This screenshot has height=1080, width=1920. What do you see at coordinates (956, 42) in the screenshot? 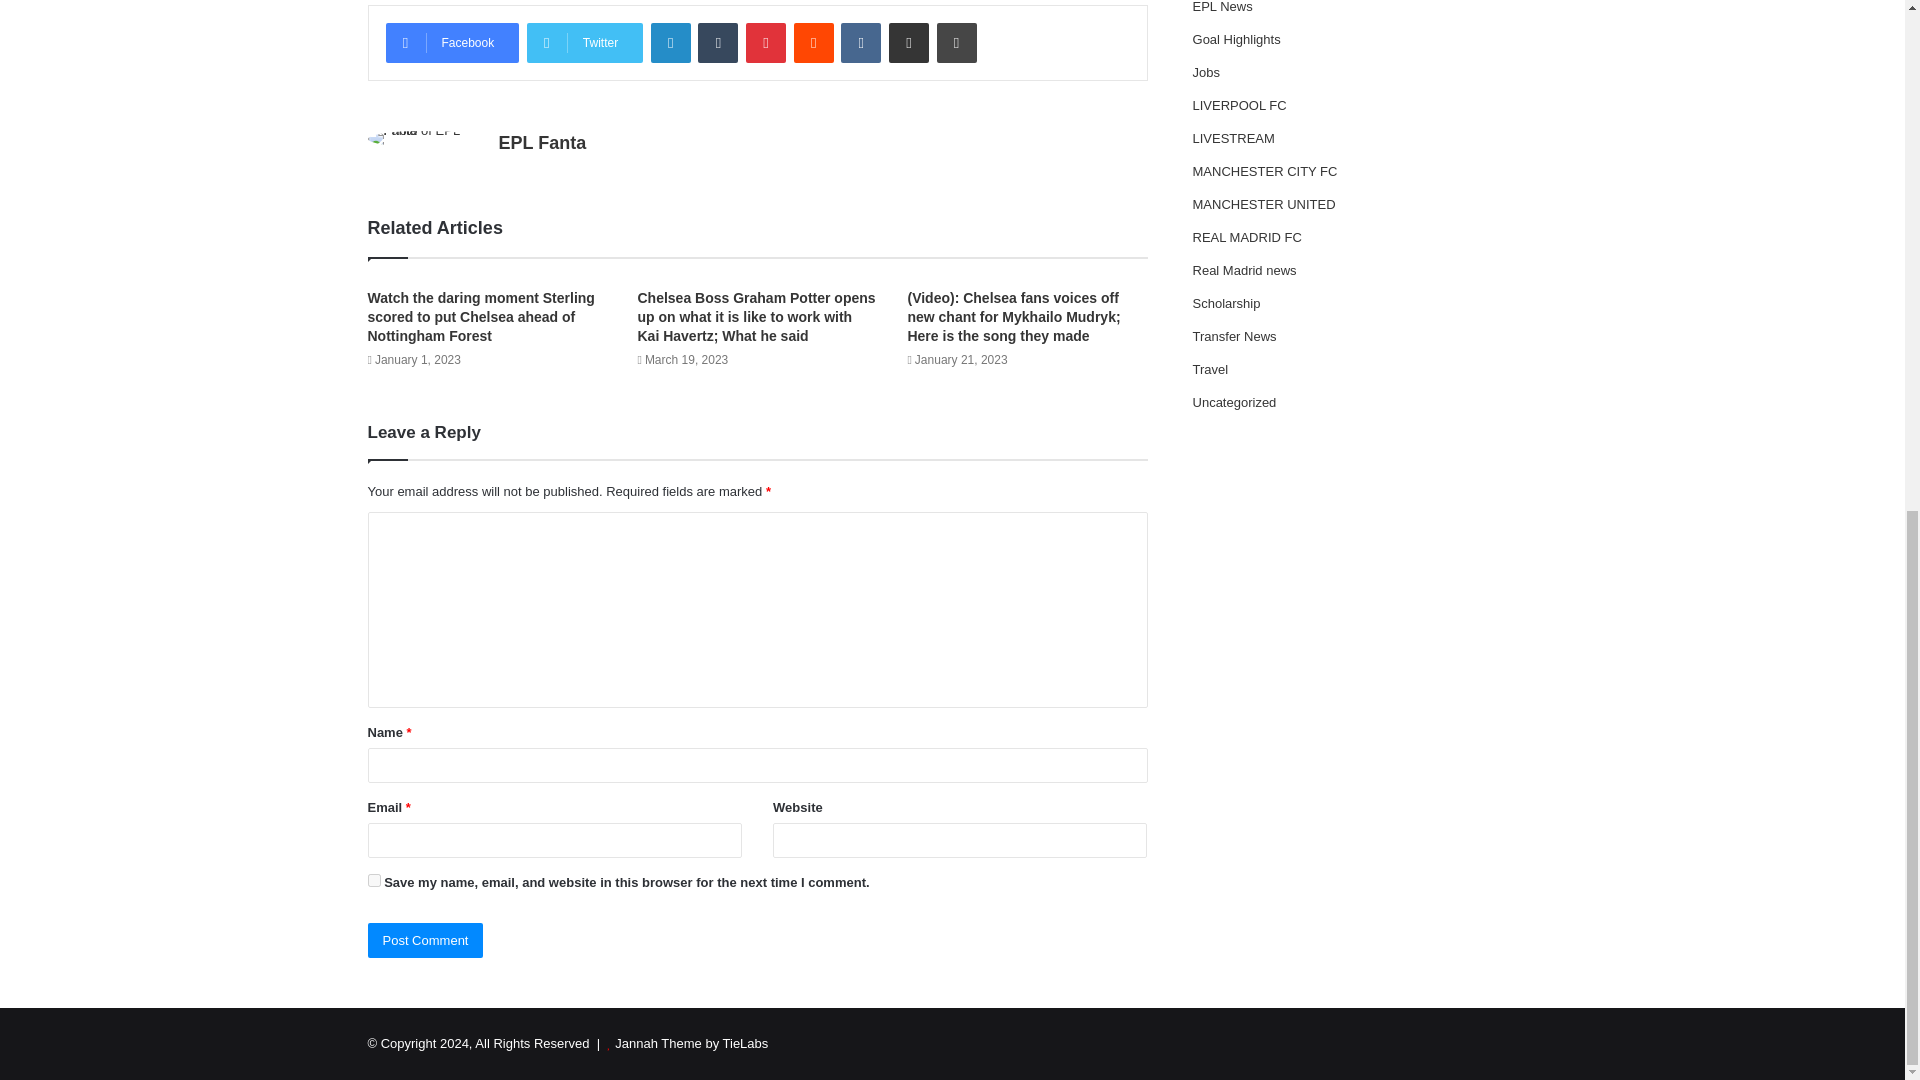
I see `Print` at bounding box center [956, 42].